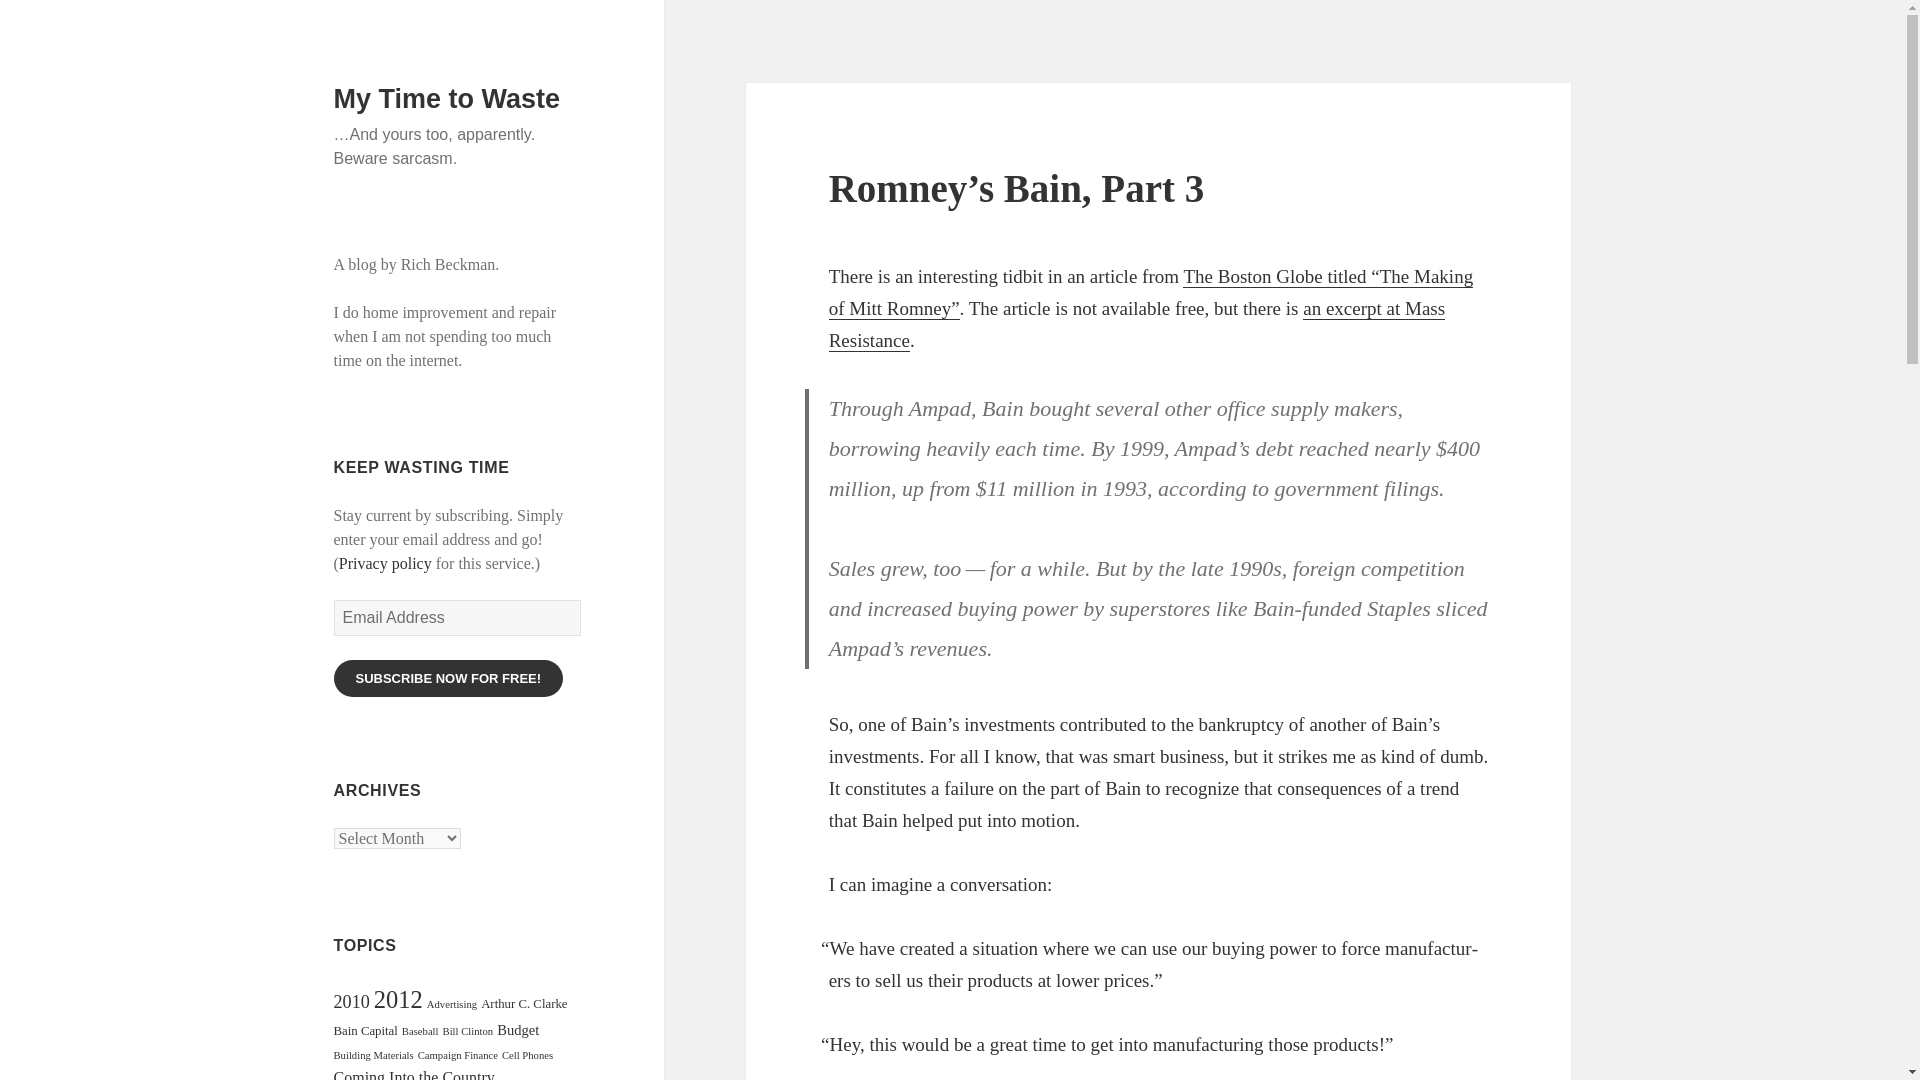 This screenshot has height=1080, width=1920. What do you see at coordinates (386, 564) in the screenshot?
I see `Privacy policy` at bounding box center [386, 564].